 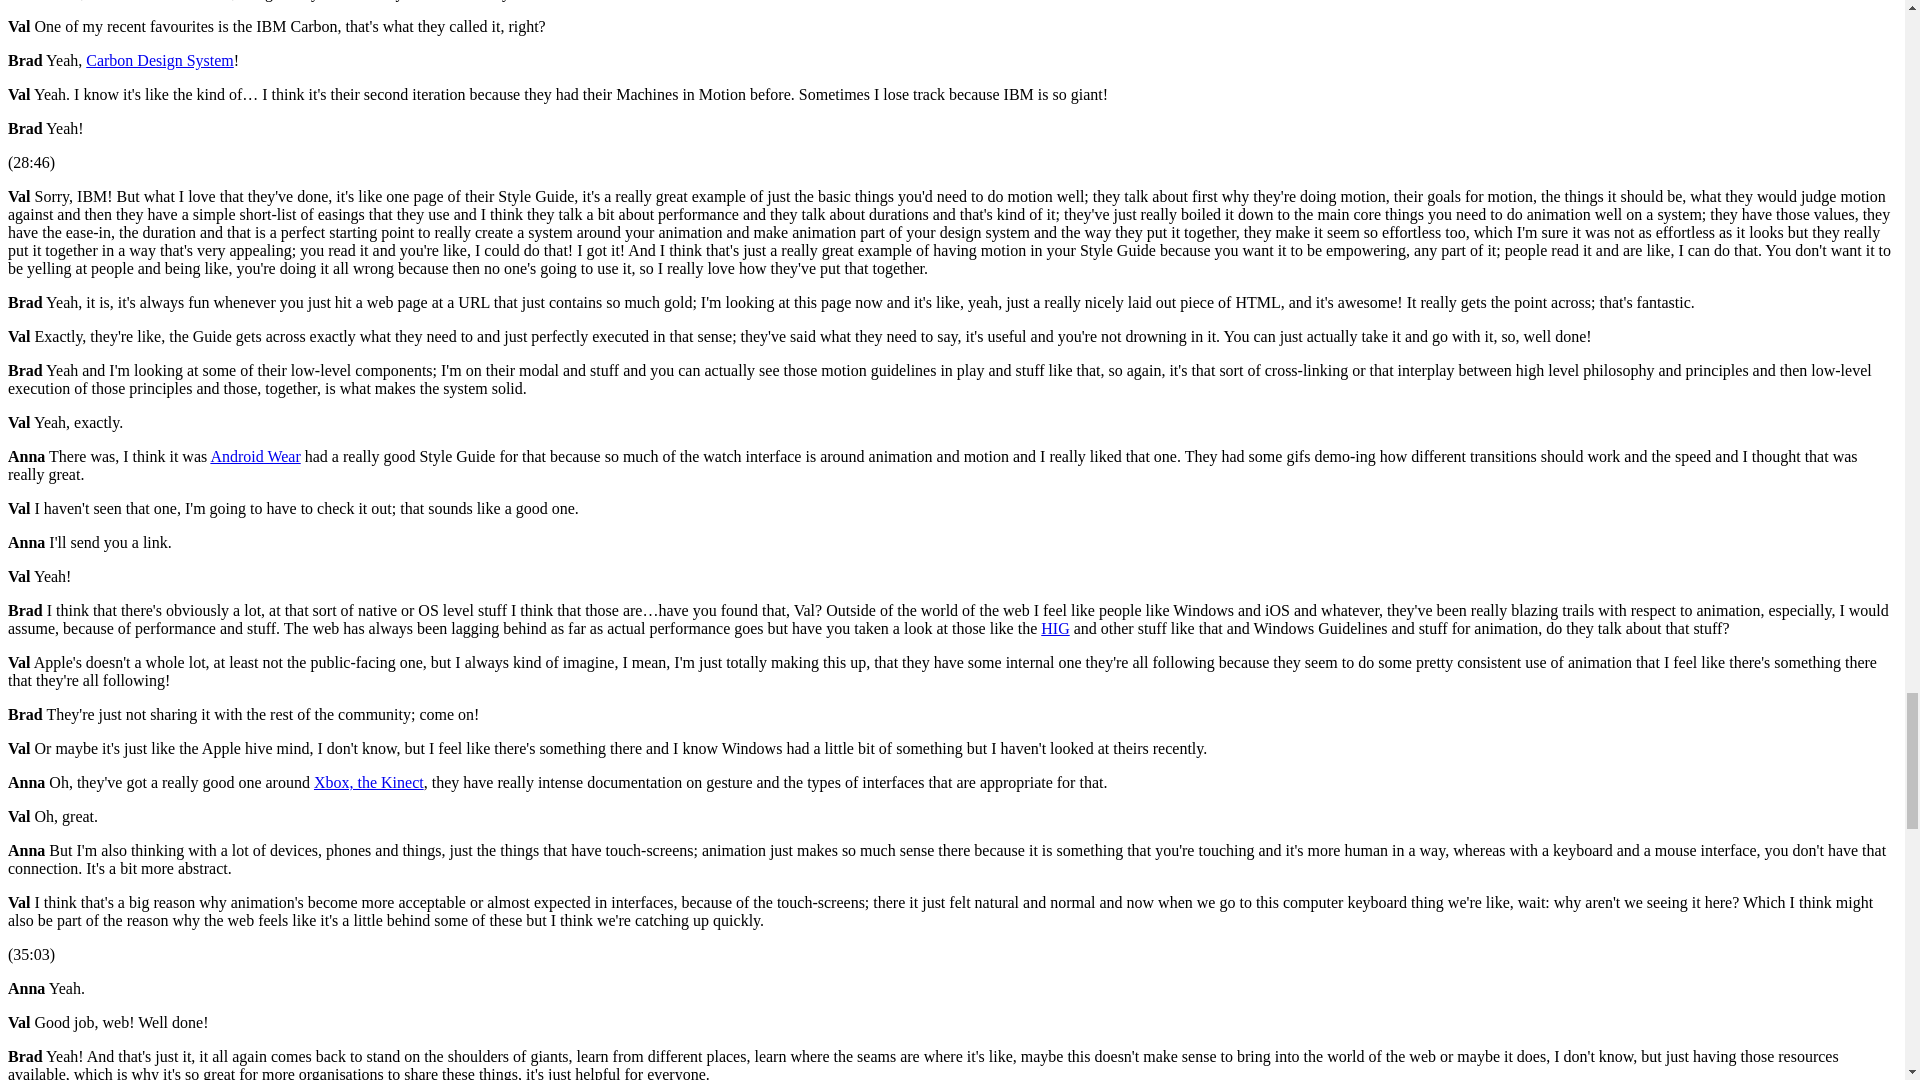 I want to click on HIG, so click(x=1054, y=628).